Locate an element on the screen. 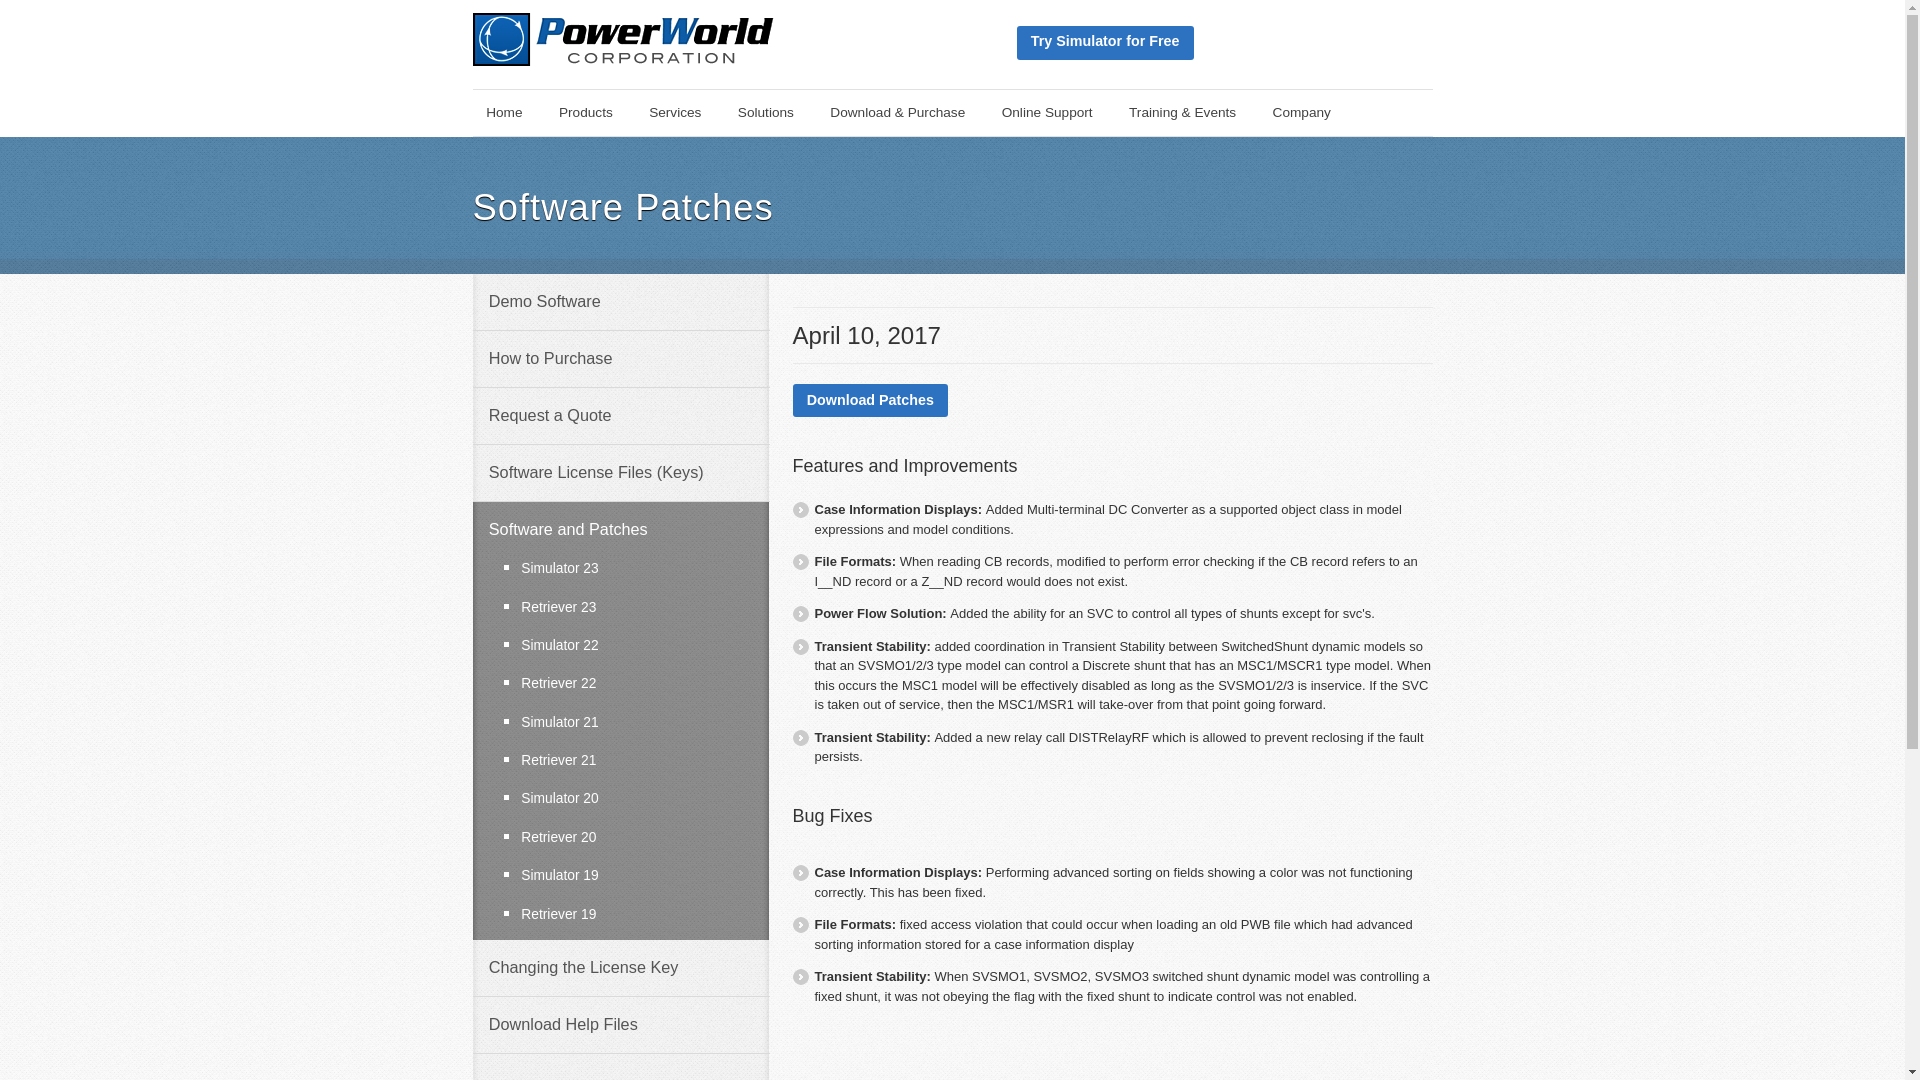 The width and height of the screenshot is (1920, 1080). Online Support is located at coordinates (1046, 112).